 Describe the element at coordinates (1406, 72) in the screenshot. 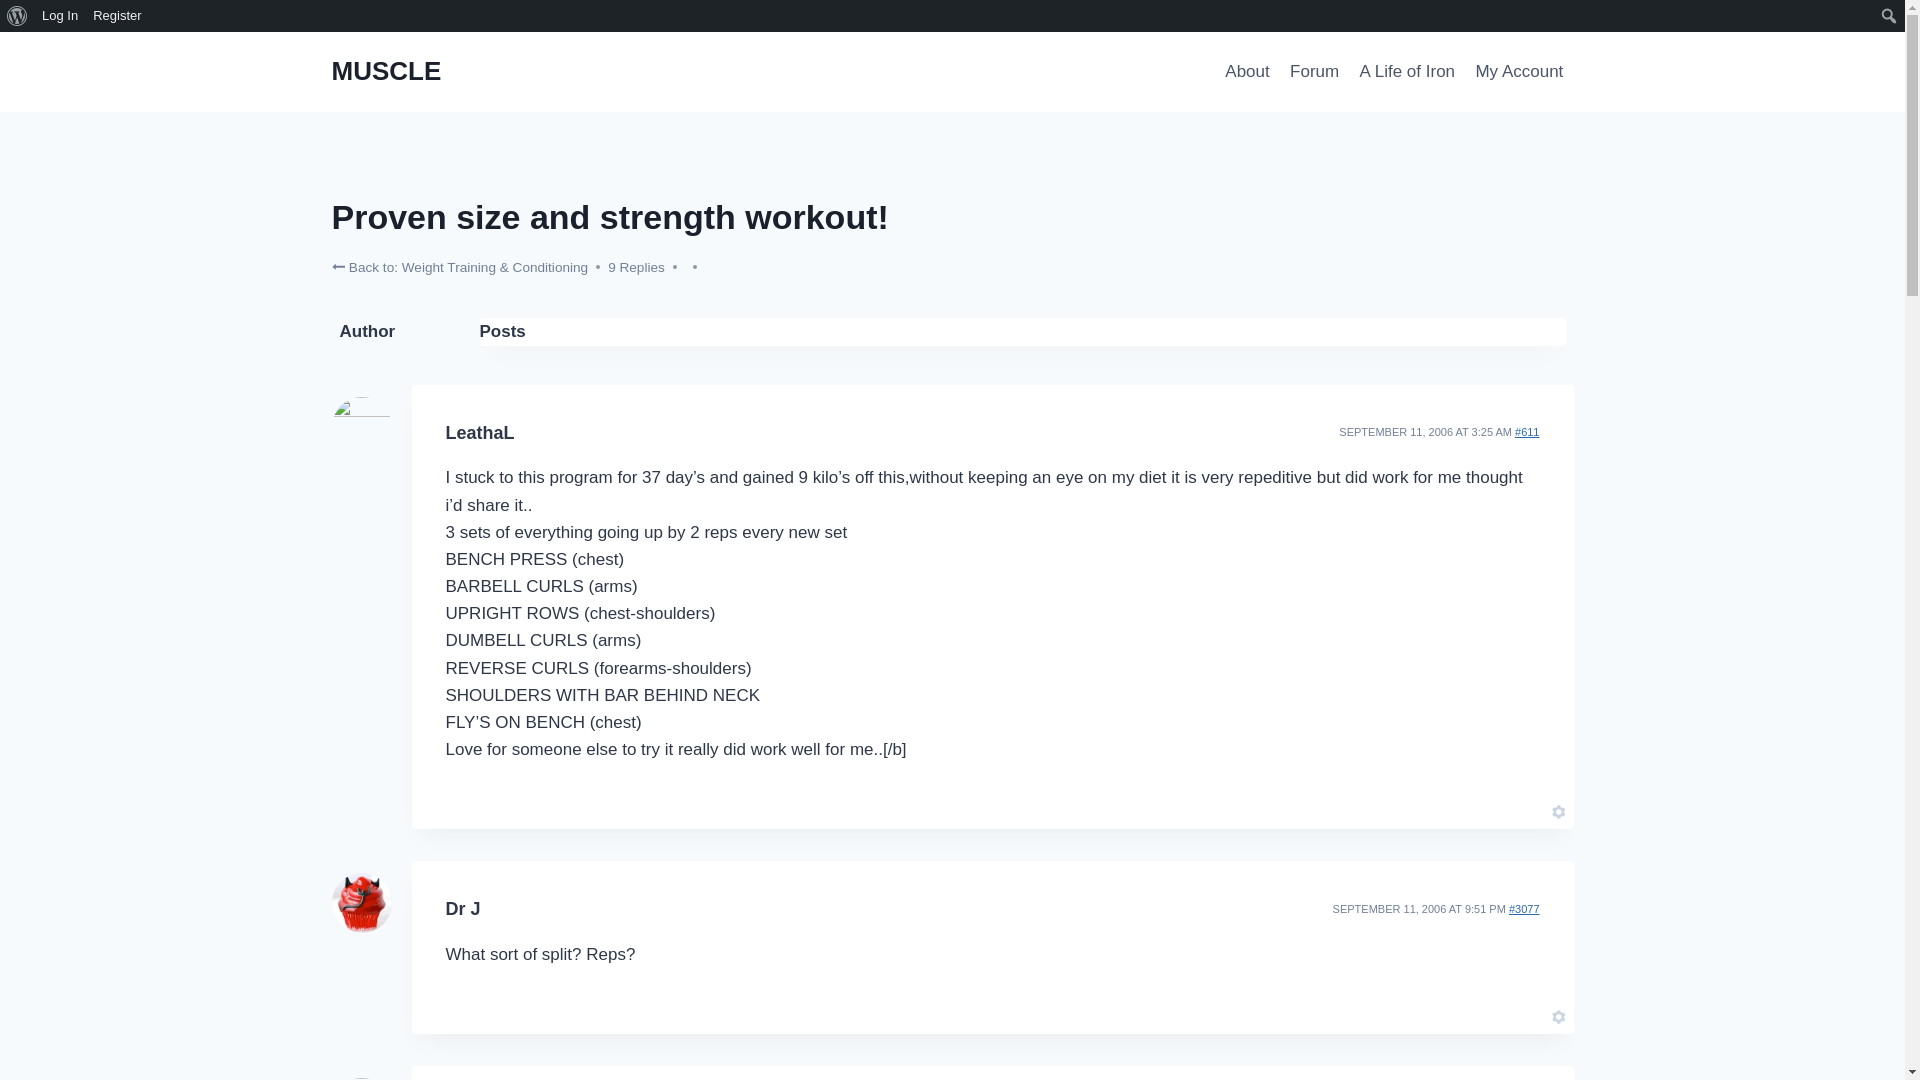

I see `A Life of Iron` at that location.